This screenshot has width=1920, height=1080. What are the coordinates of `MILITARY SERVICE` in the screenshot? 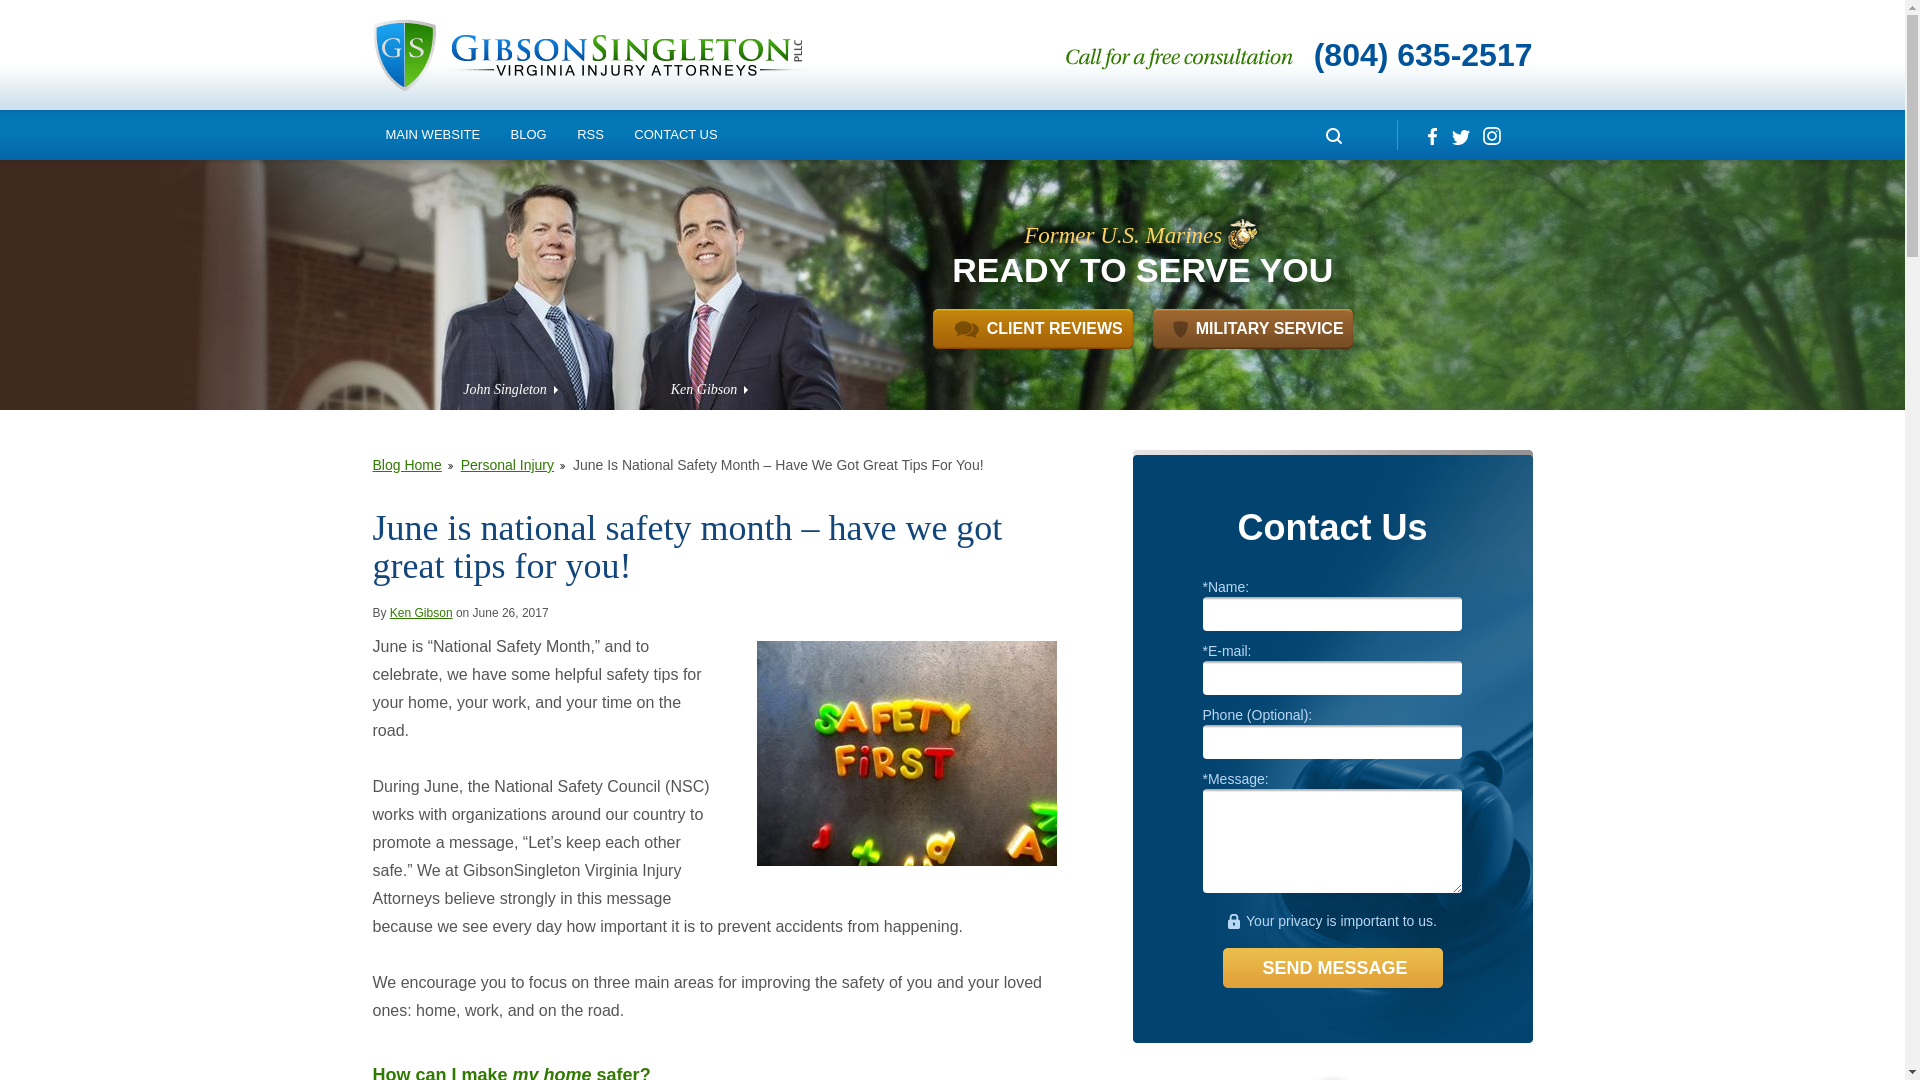 It's located at (1253, 328).